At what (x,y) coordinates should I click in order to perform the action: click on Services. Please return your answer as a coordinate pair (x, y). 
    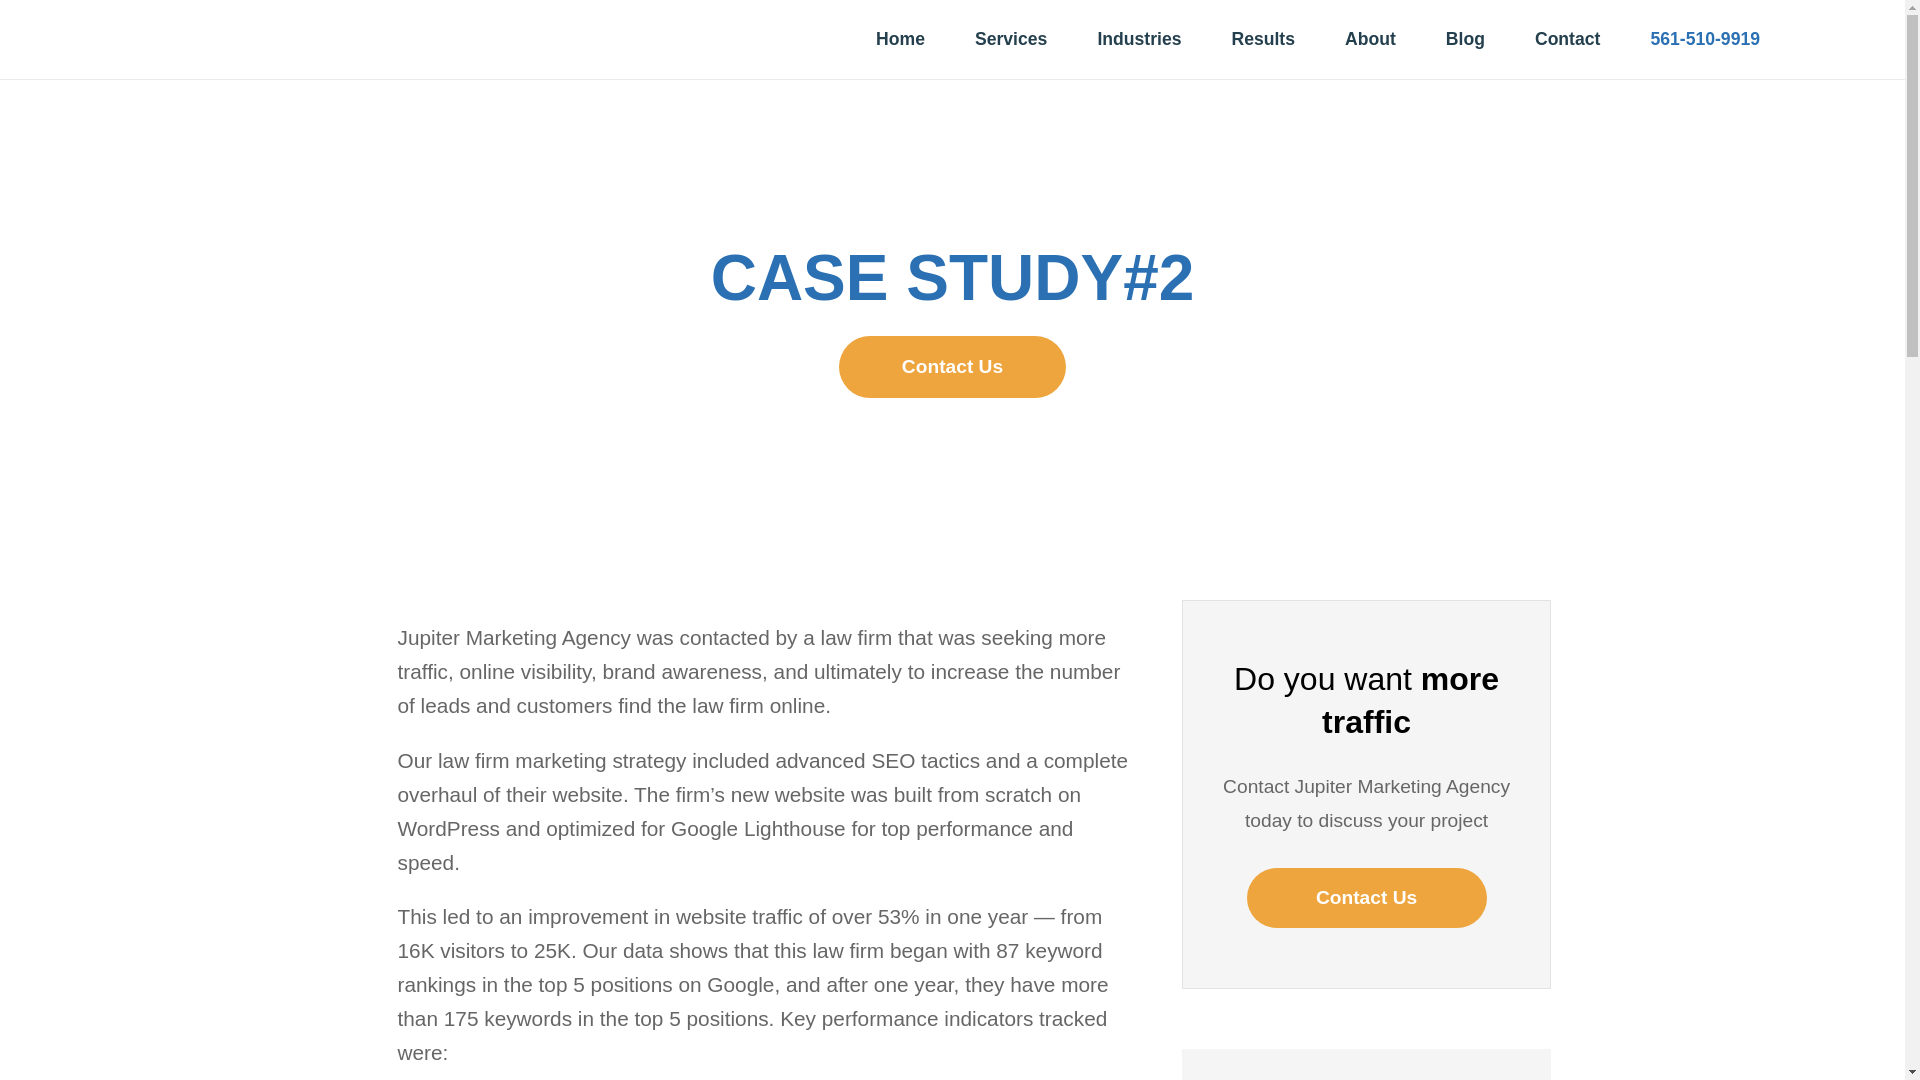
    Looking at the image, I should click on (1010, 38).